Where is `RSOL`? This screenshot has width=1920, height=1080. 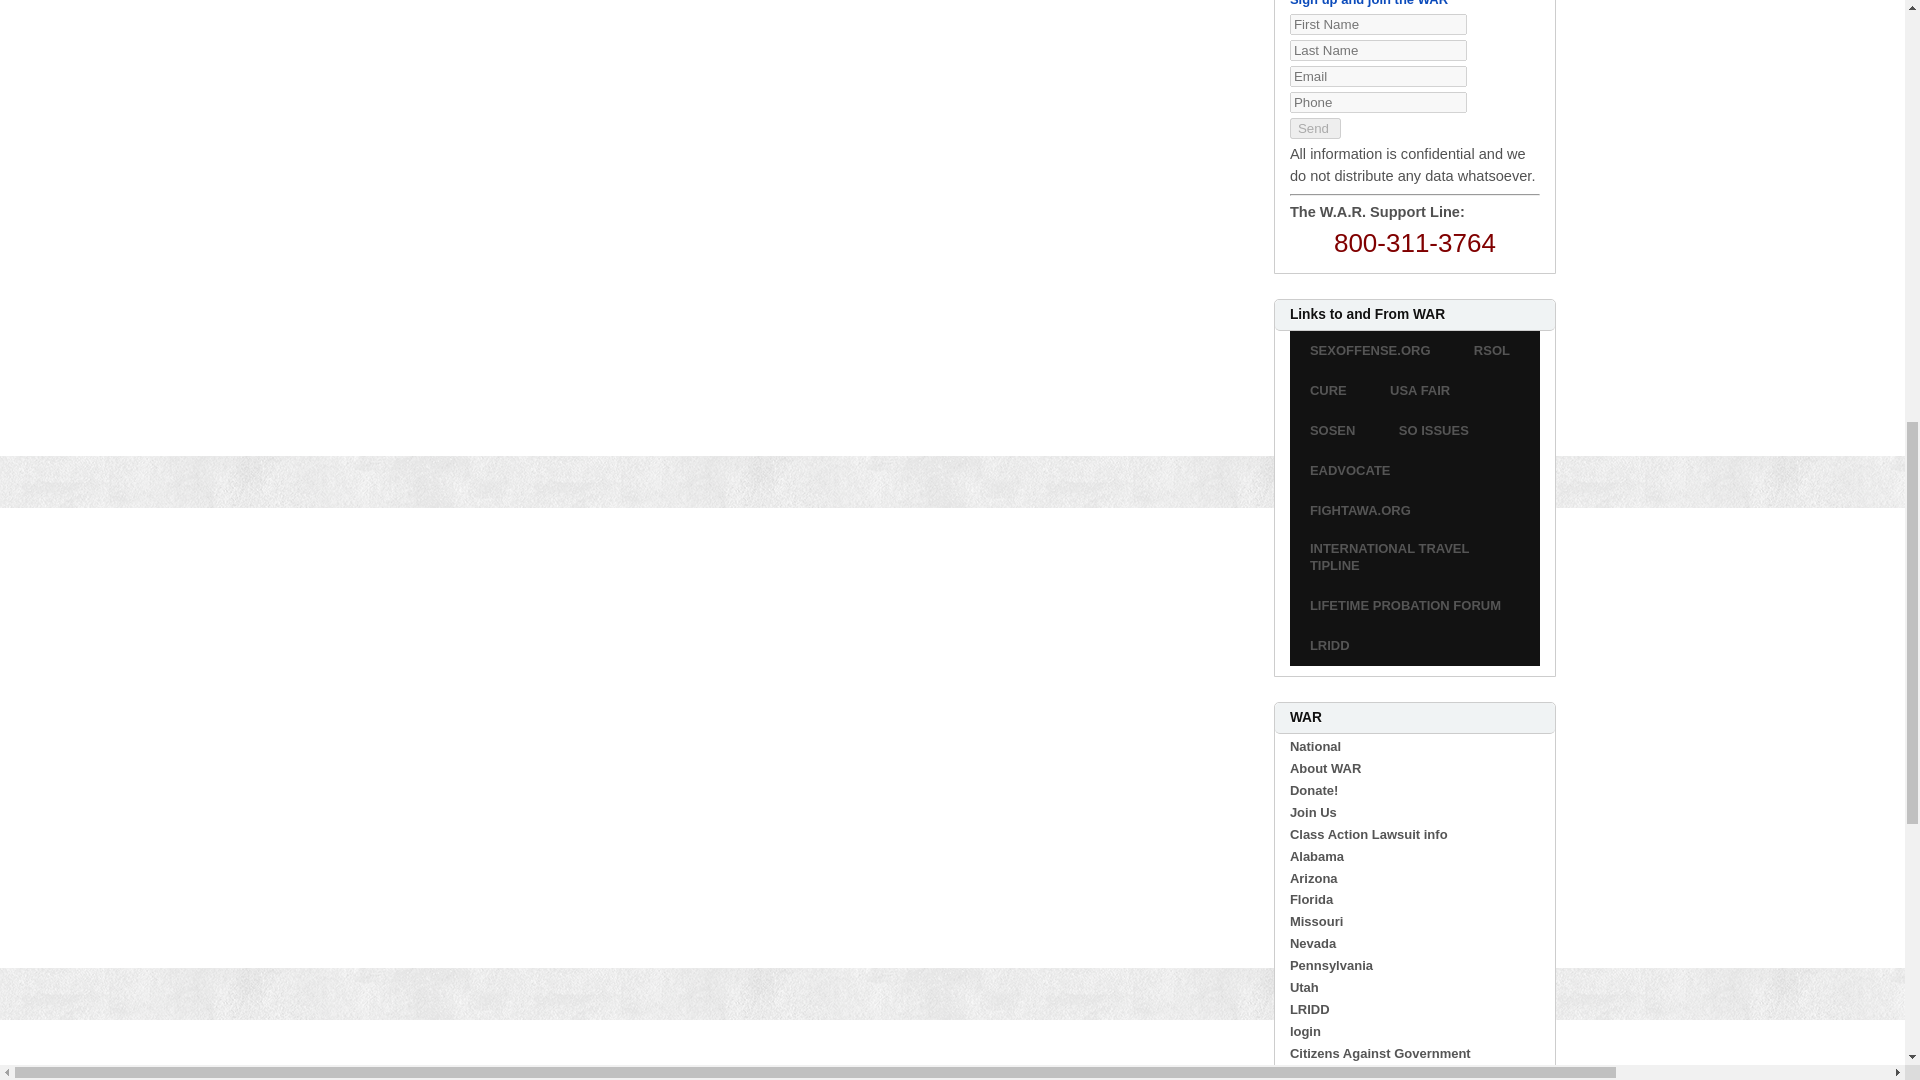 RSOL is located at coordinates (1492, 352).